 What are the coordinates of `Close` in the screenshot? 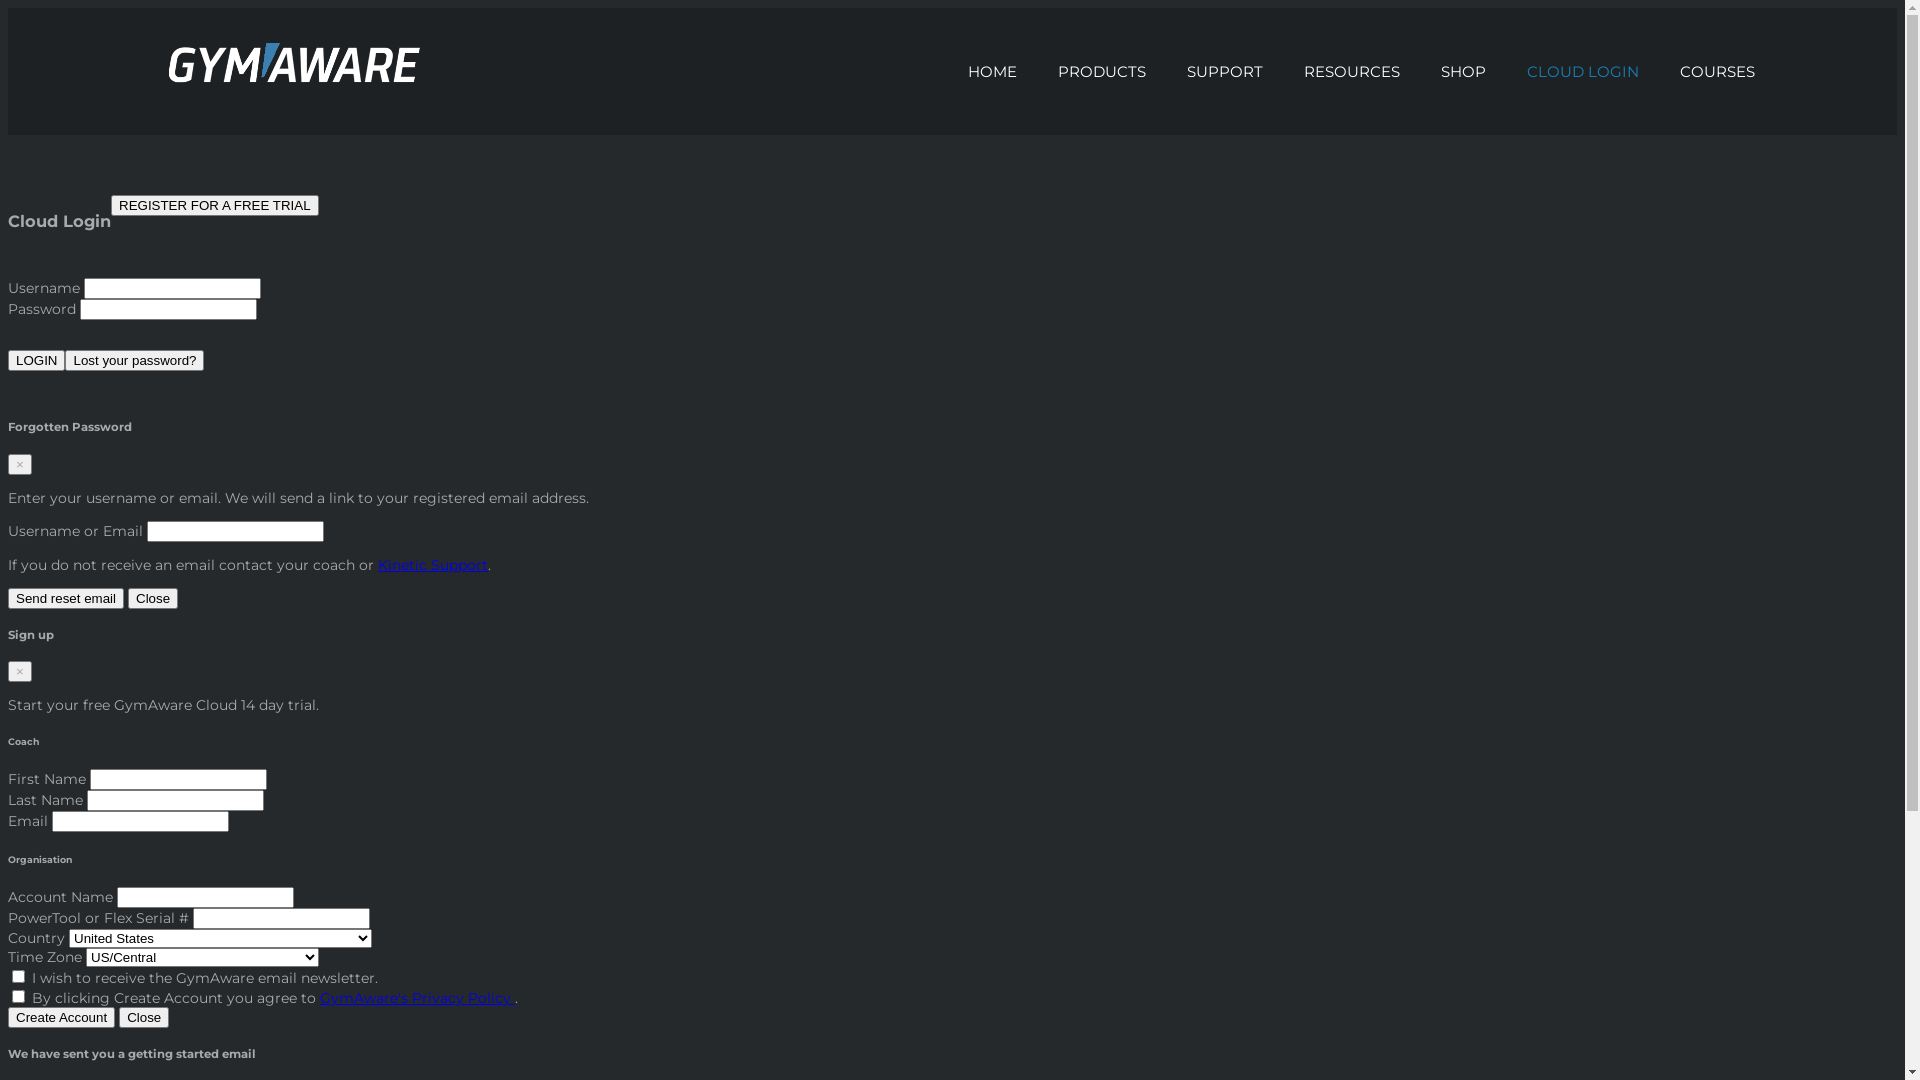 It's located at (153, 598).